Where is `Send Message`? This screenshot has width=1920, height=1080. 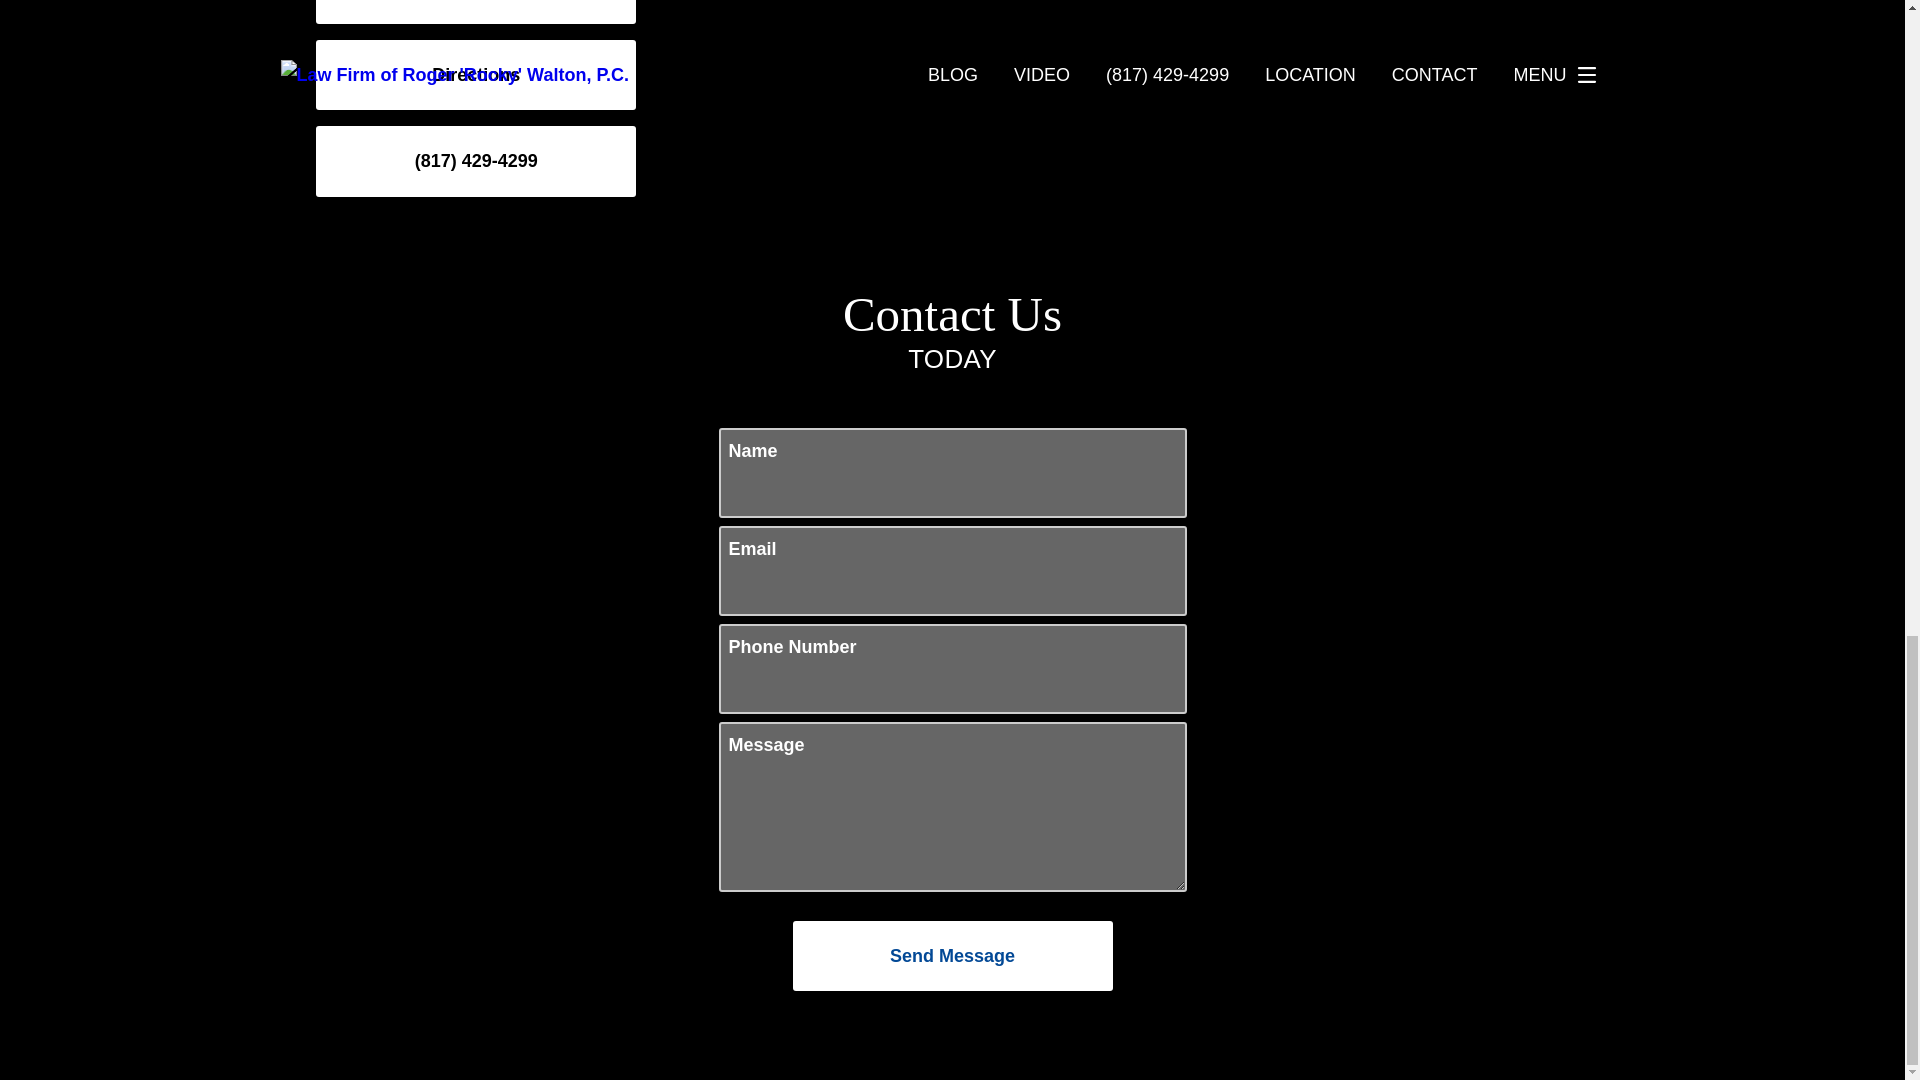 Send Message is located at coordinates (951, 956).